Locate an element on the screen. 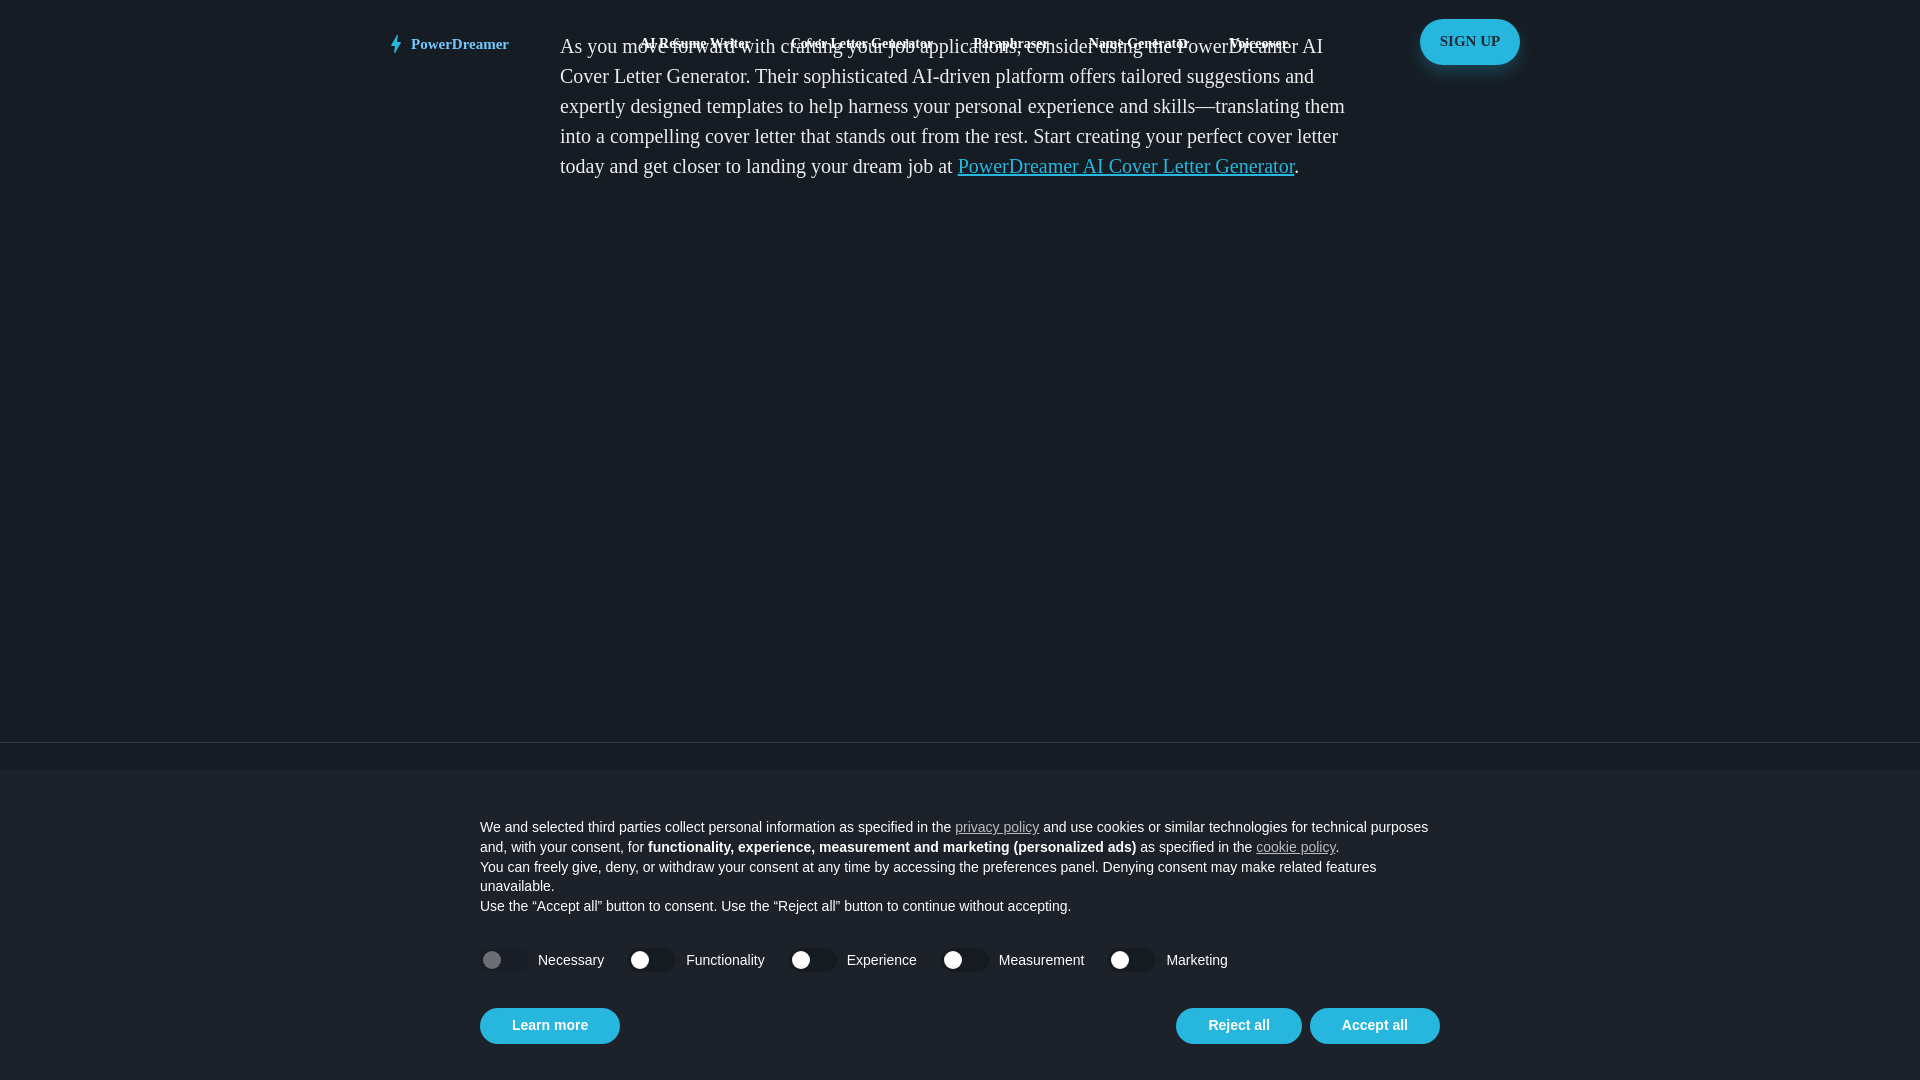 The height and width of the screenshot is (1080, 1920). PowerDreamer AI Cover Letter Generator is located at coordinates (1126, 166).